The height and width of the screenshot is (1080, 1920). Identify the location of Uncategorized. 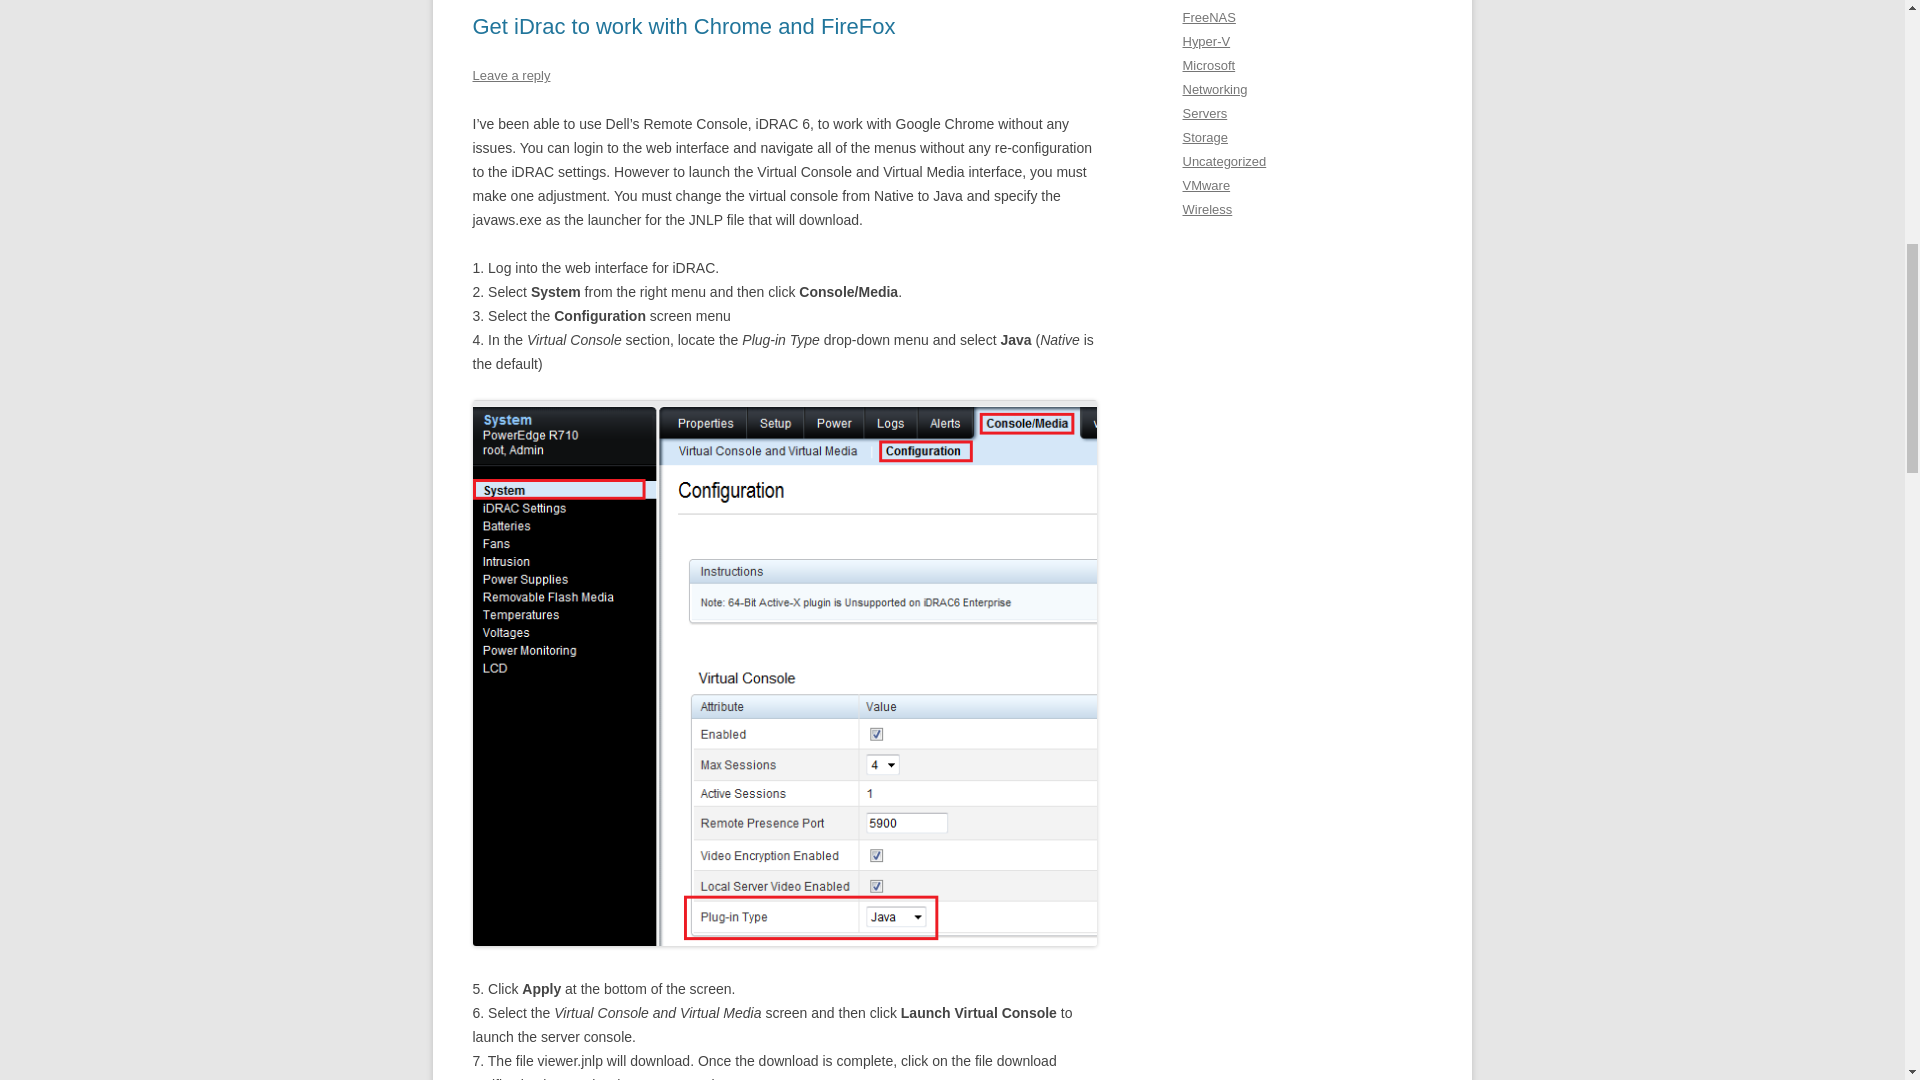
(1224, 161).